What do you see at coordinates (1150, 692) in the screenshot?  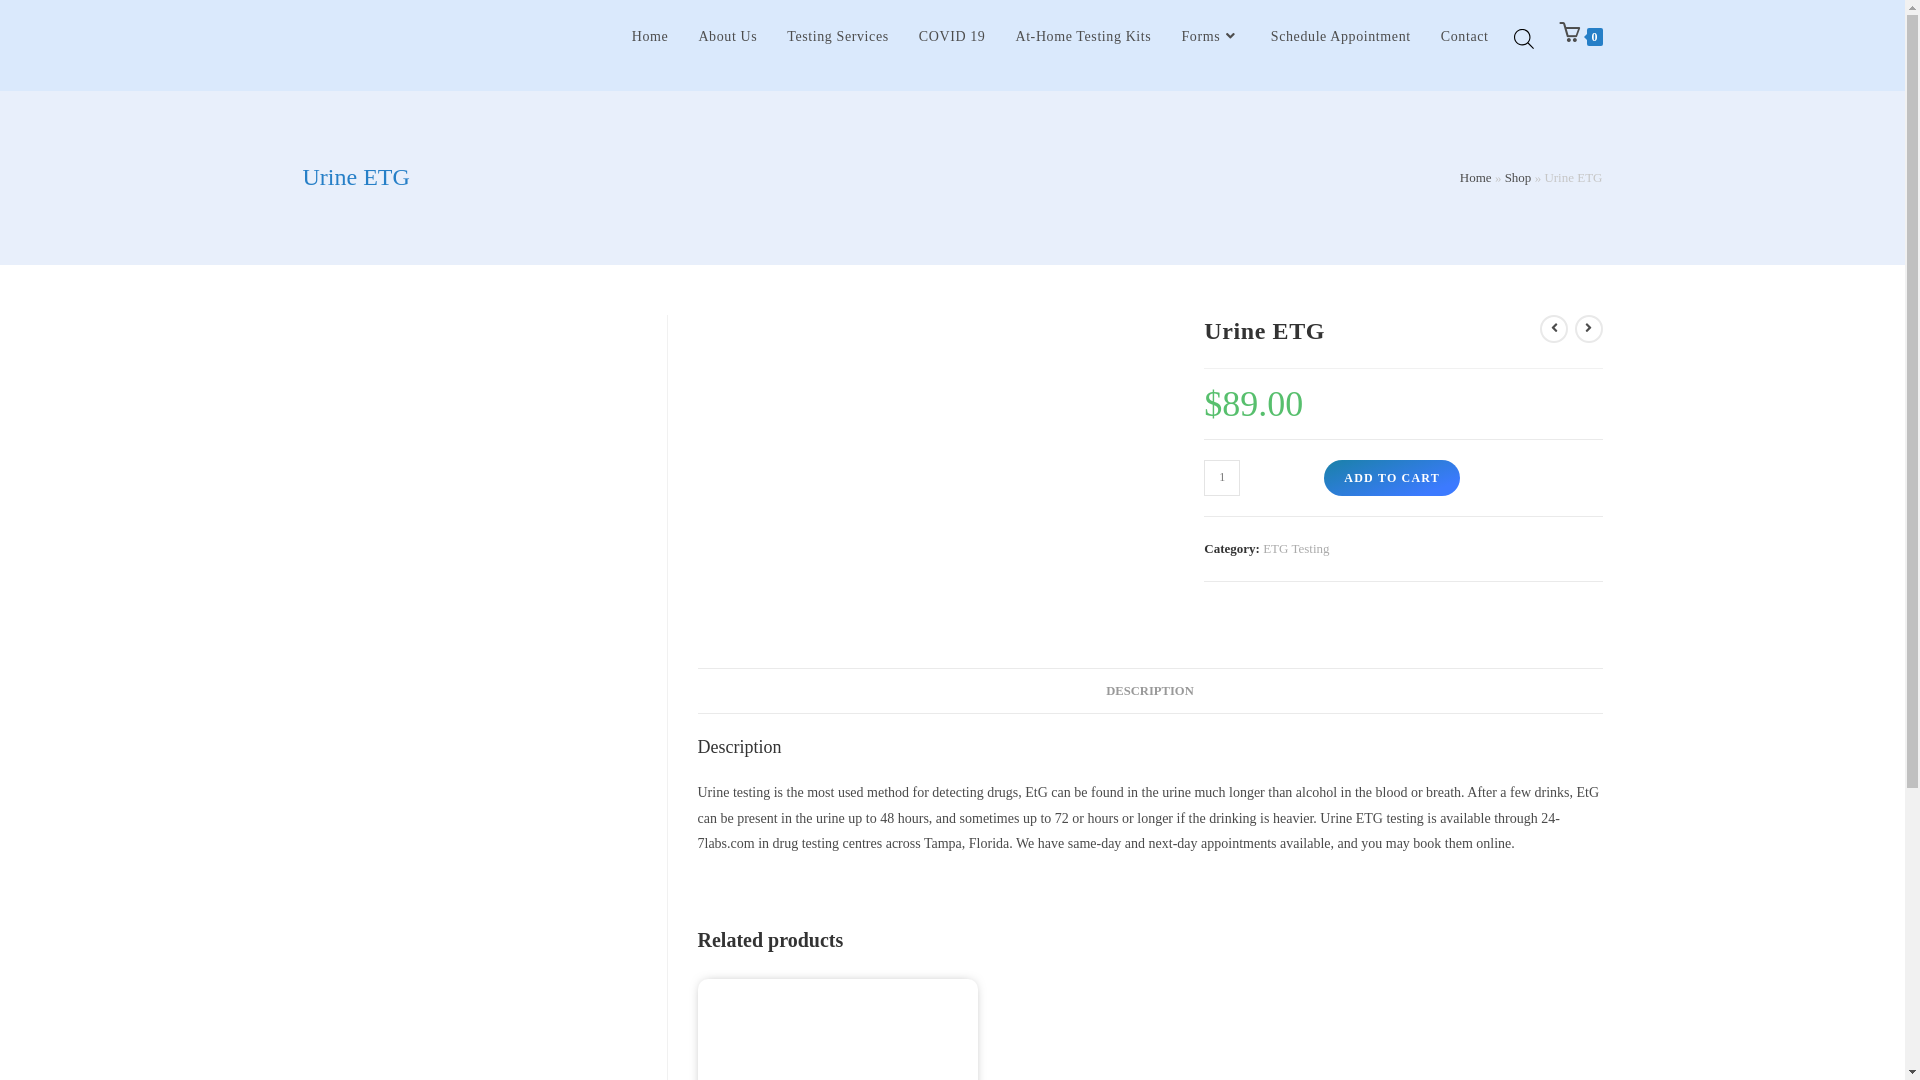 I see `DESCRIPTION` at bounding box center [1150, 692].